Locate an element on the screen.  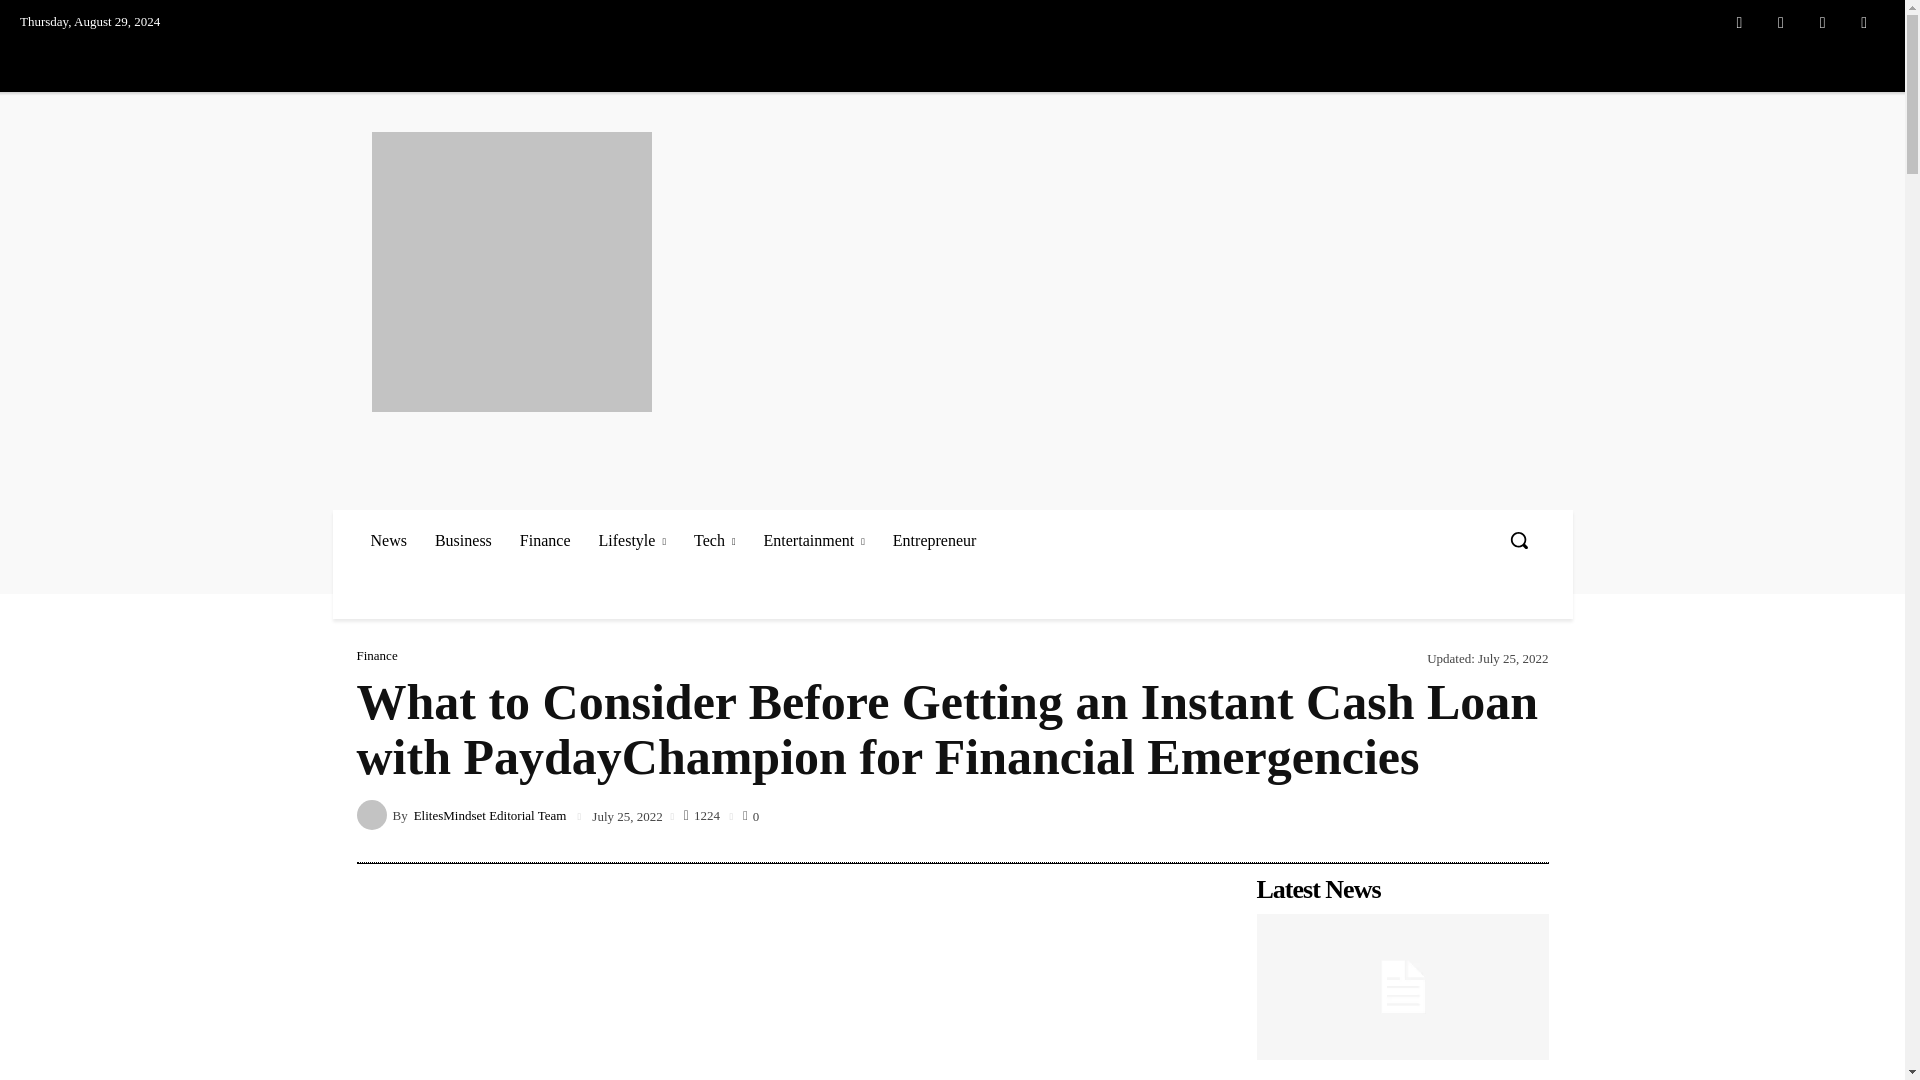
Finance is located at coordinates (546, 540).